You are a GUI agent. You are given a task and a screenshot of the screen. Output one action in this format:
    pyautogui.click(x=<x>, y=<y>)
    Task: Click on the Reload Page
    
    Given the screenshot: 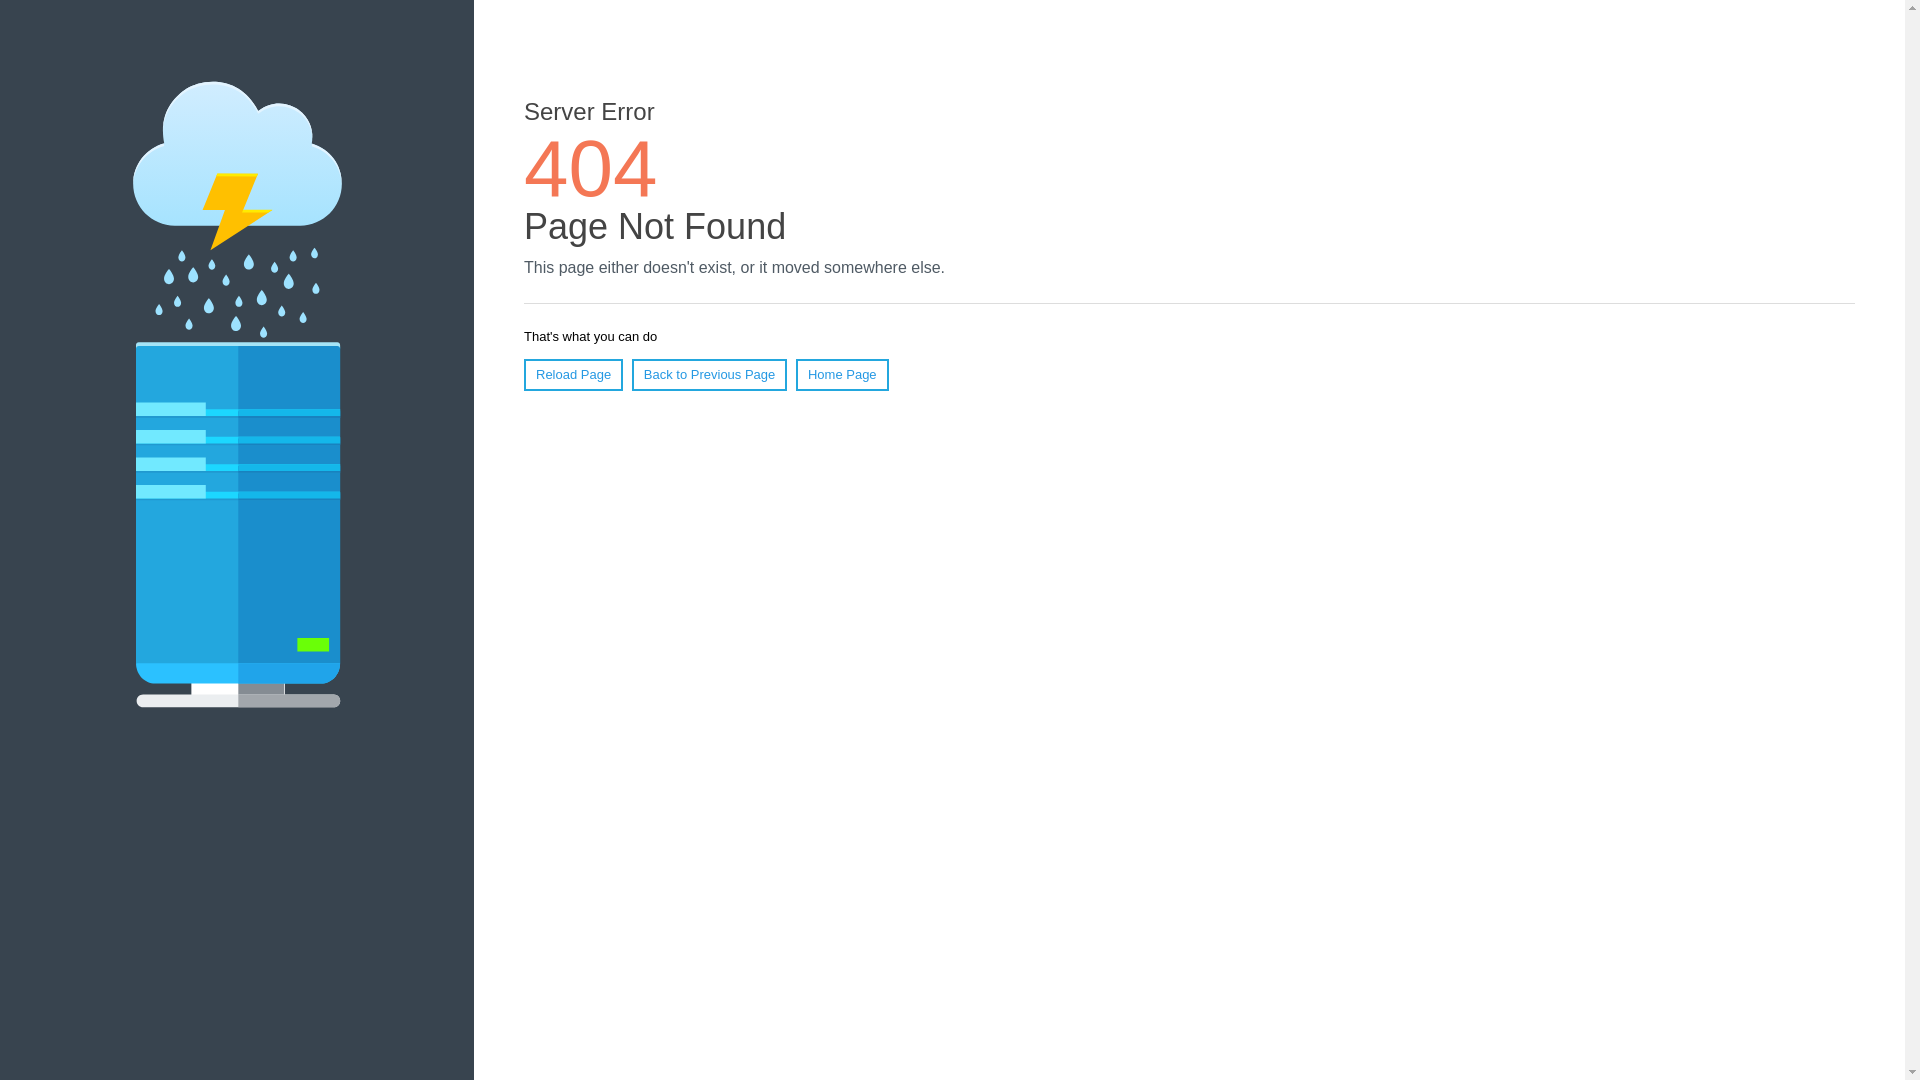 What is the action you would take?
    pyautogui.click(x=574, y=375)
    